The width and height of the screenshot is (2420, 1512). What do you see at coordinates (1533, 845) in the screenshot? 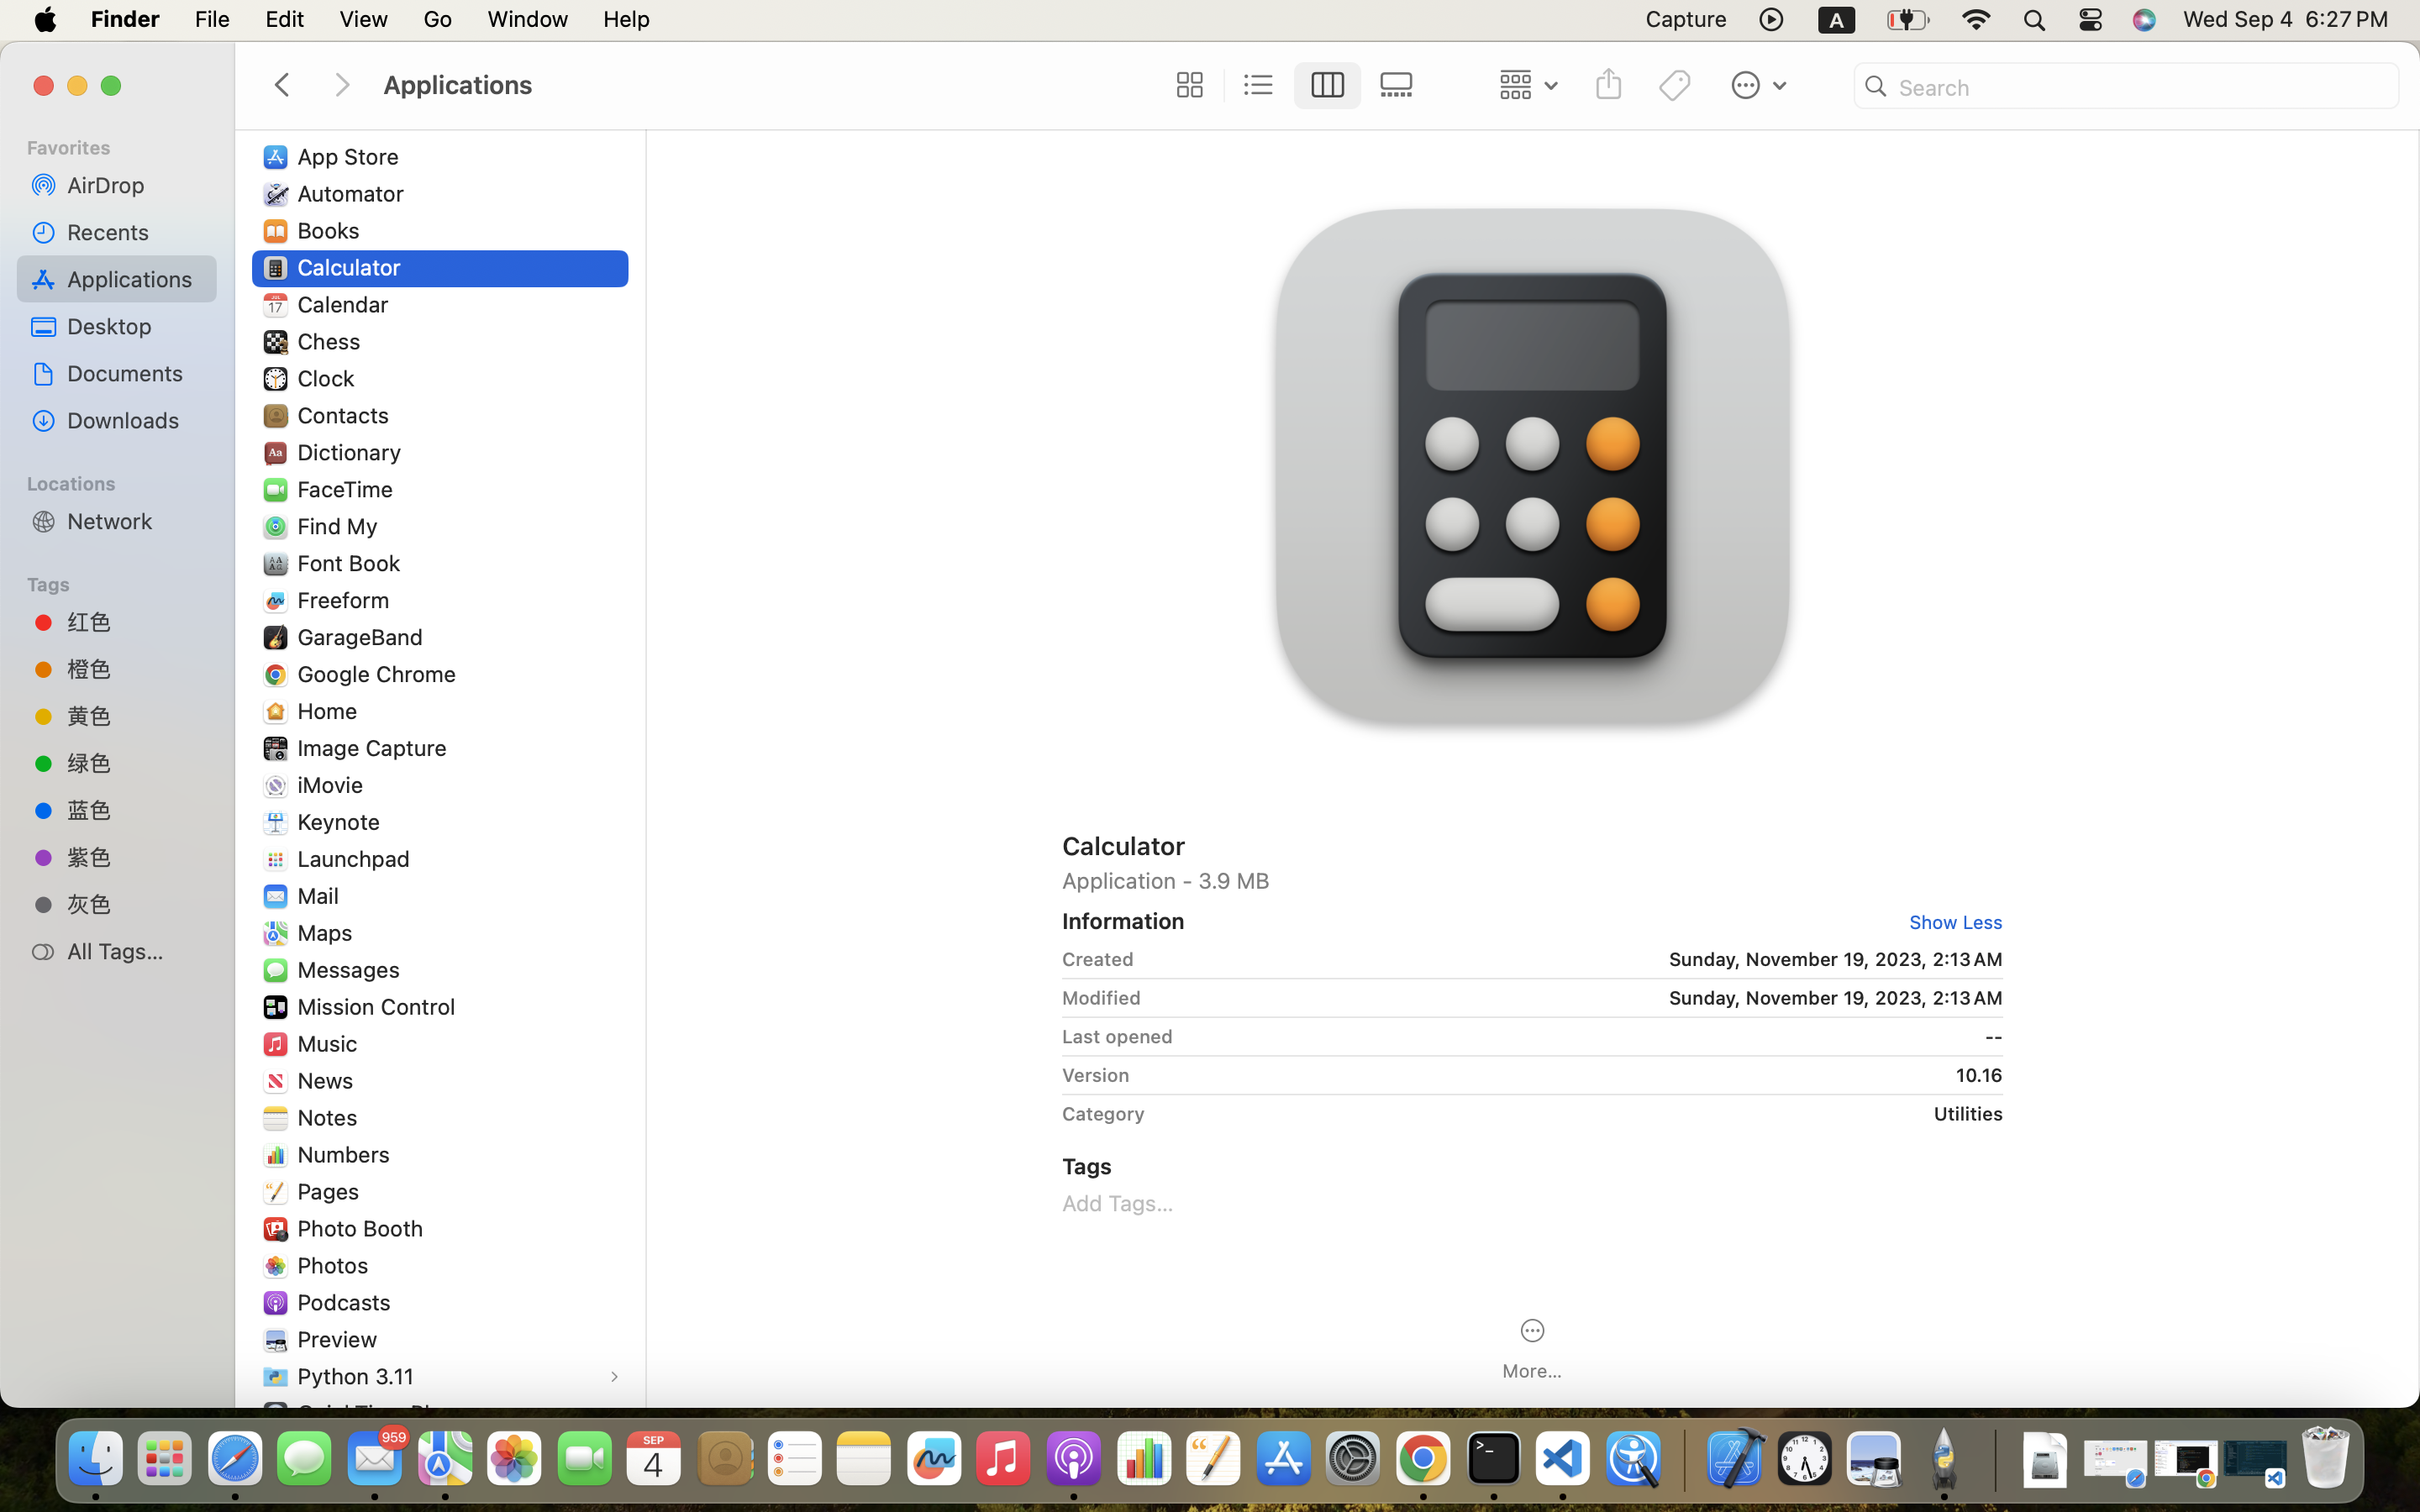
I see `Calculator` at bounding box center [1533, 845].